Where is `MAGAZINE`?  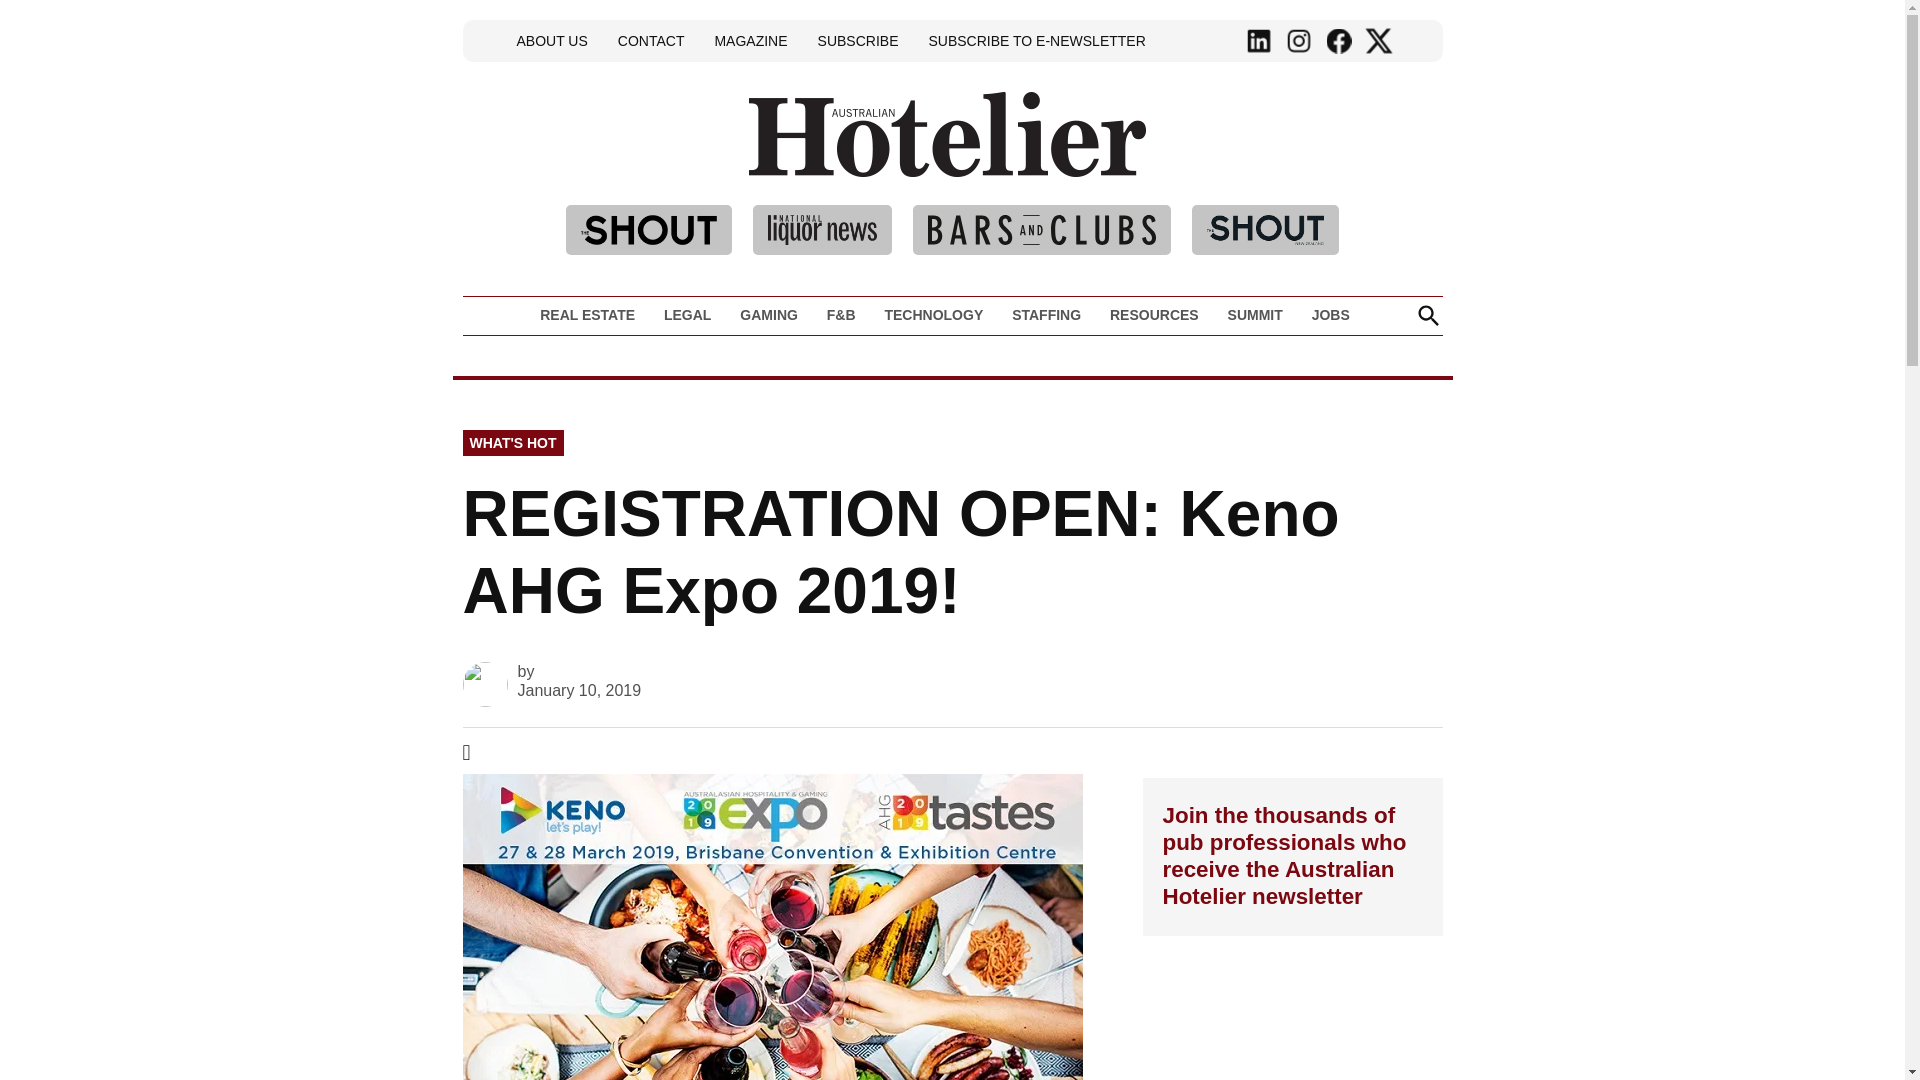 MAGAZINE is located at coordinates (750, 40).